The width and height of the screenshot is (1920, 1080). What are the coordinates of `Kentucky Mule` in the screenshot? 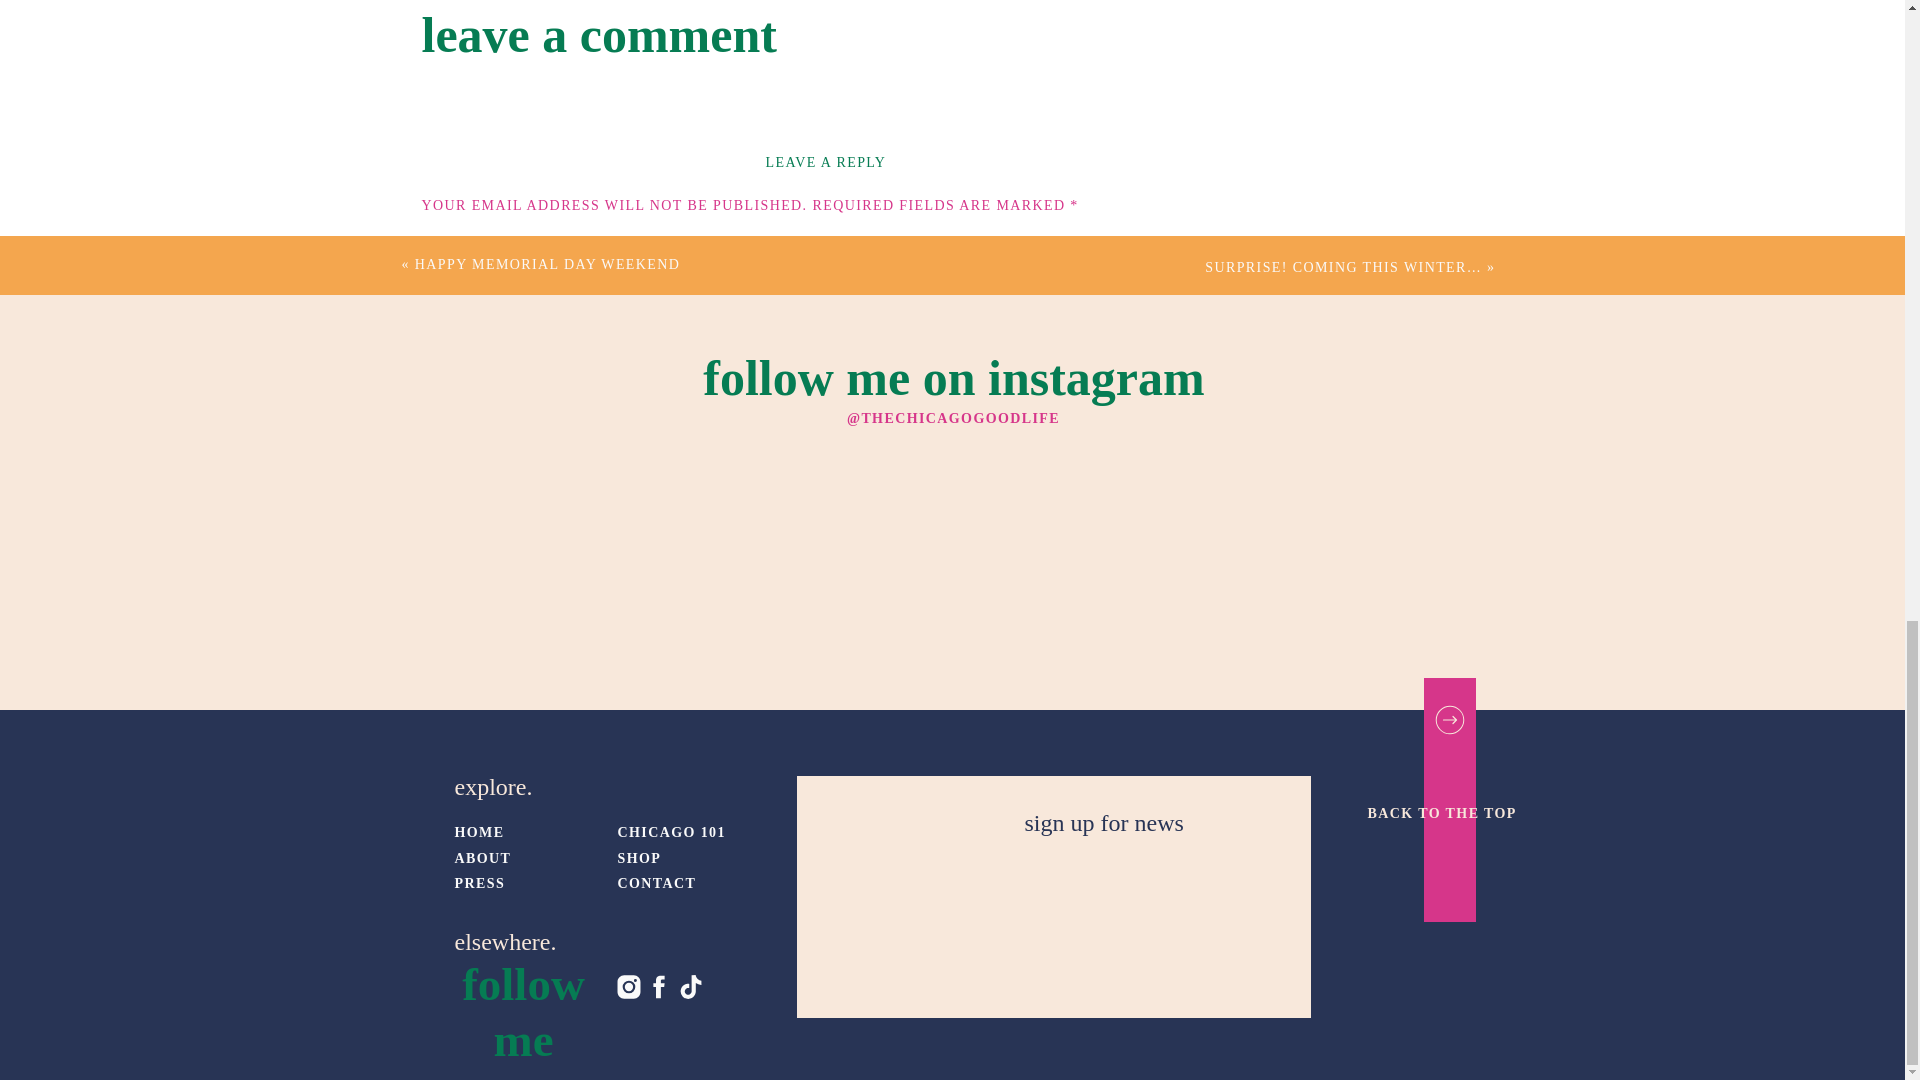 It's located at (910, 1044).